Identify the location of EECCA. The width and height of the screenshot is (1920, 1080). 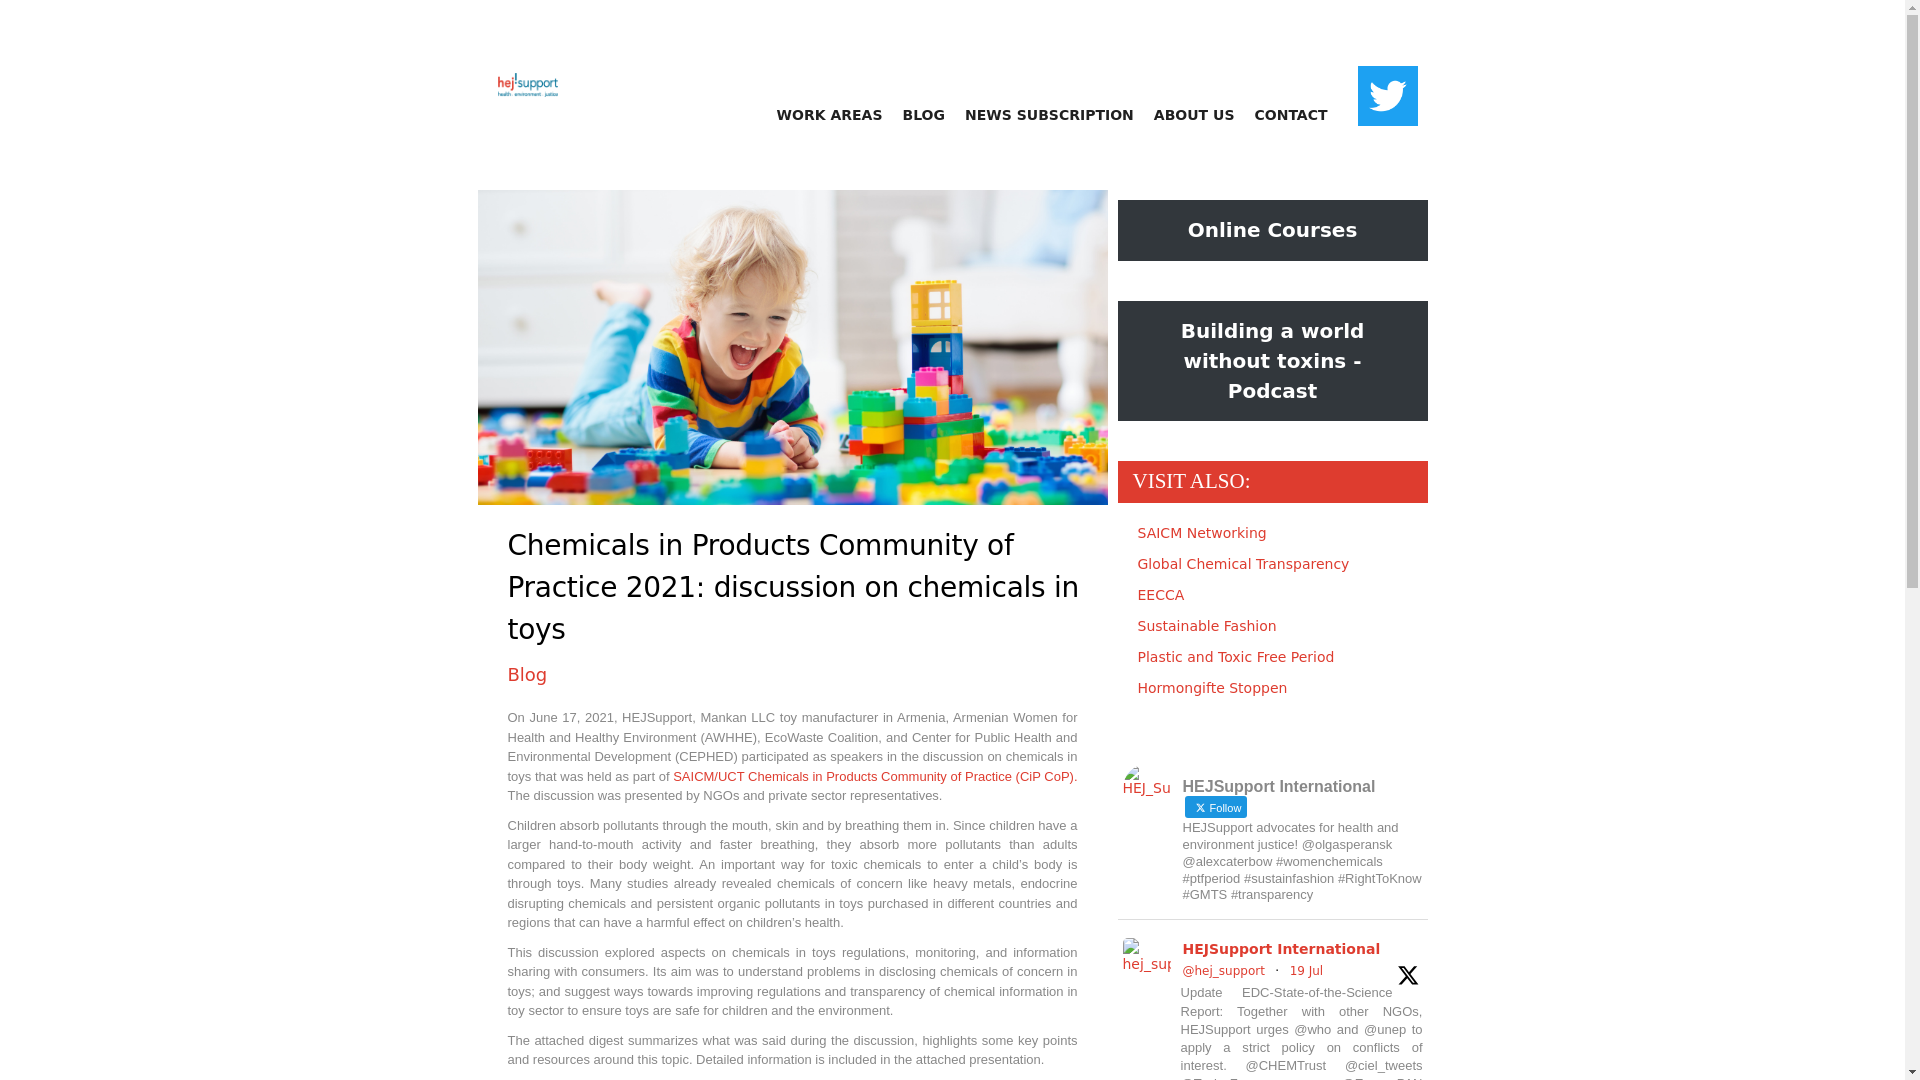
(1161, 594).